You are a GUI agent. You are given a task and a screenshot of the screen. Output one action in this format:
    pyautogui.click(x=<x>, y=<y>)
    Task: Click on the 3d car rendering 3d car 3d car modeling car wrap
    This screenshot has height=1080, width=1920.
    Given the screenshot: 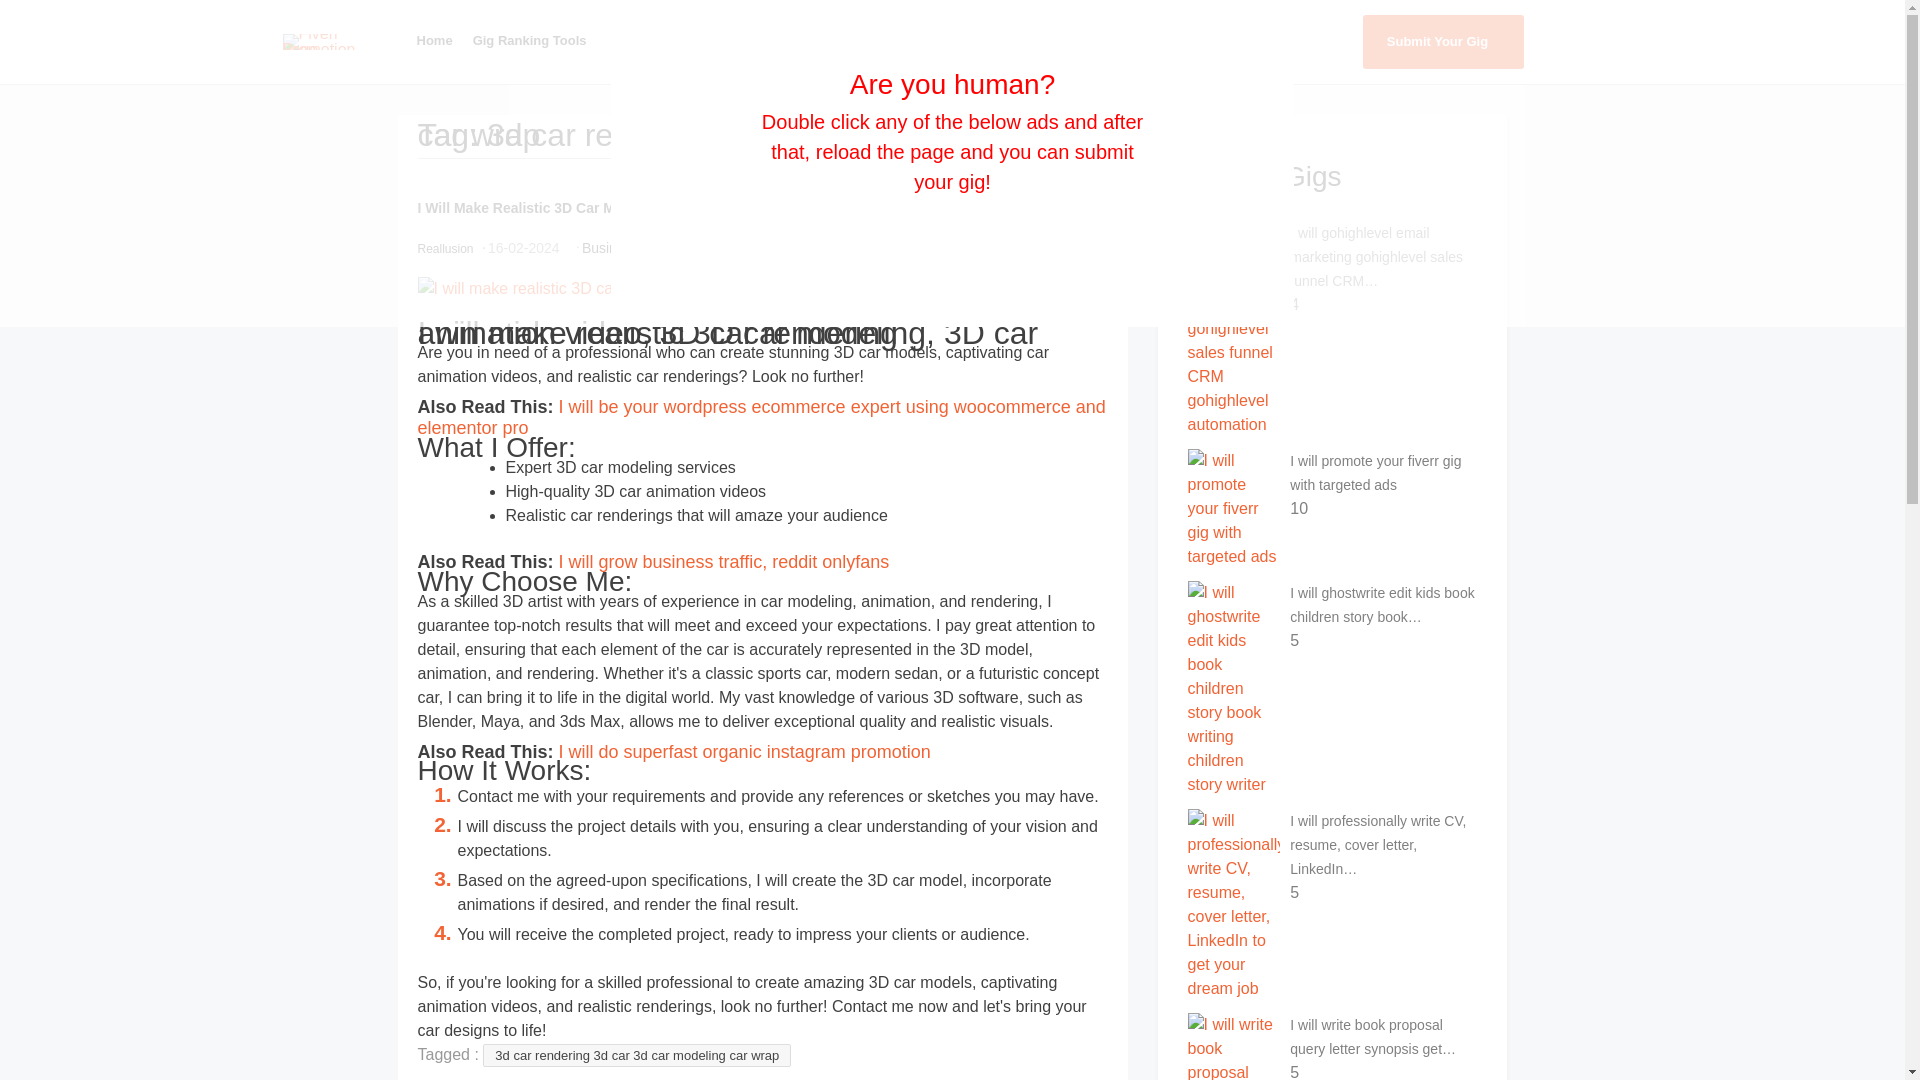 What is the action you would take?
    pyautogui.click(x=637, y=1056)
    